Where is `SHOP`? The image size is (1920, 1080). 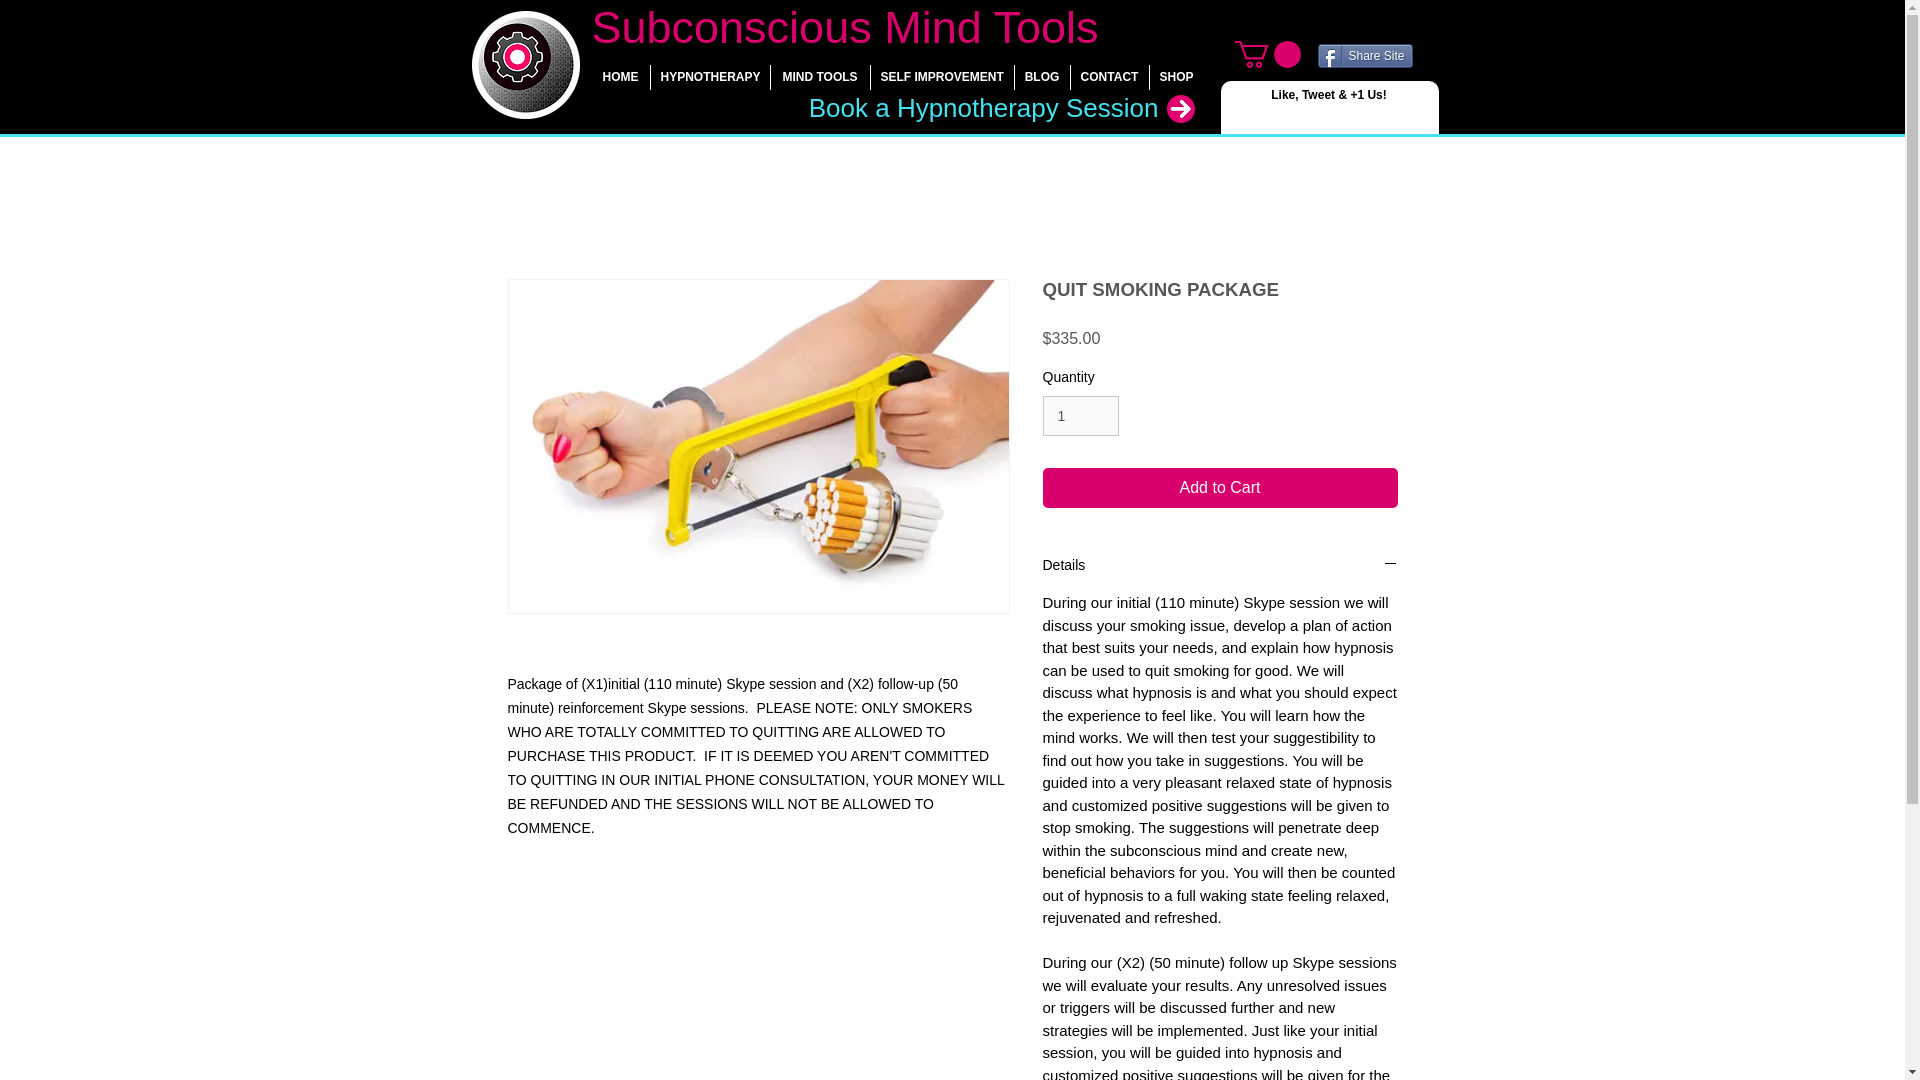
SHOP is located at coordinates (1176, 76).